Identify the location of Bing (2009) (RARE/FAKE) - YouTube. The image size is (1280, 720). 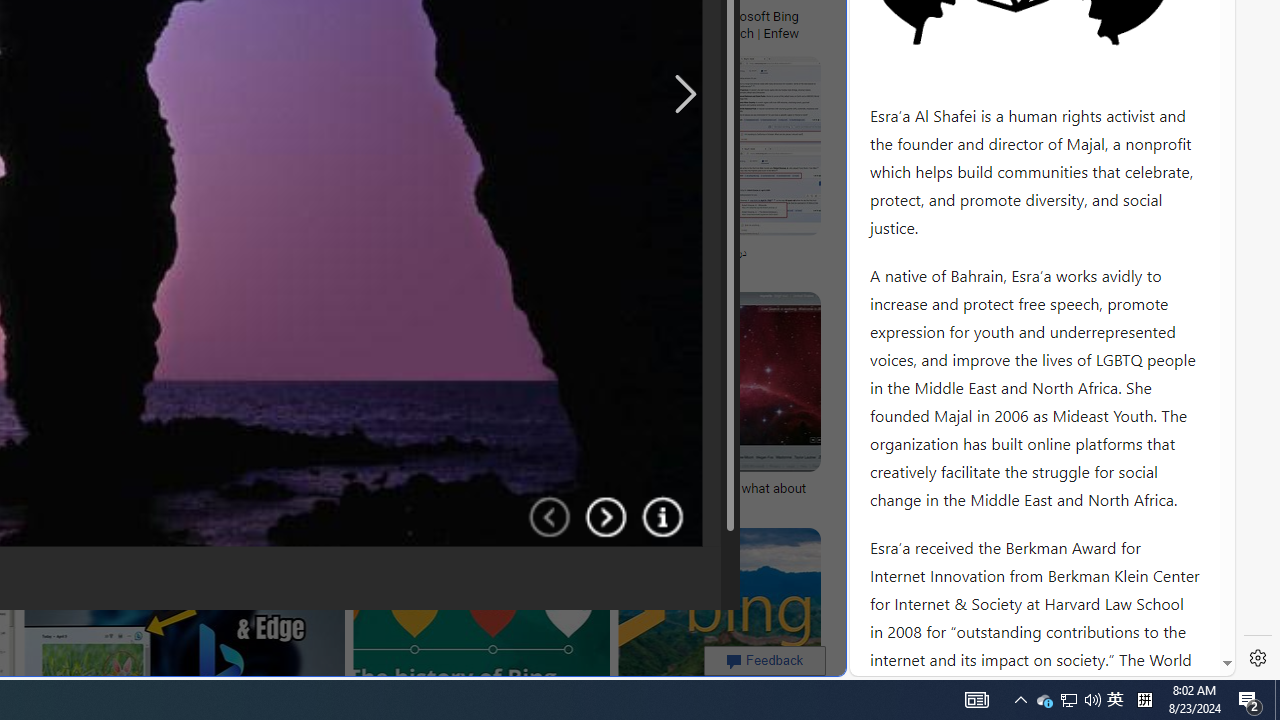
(346, 253).